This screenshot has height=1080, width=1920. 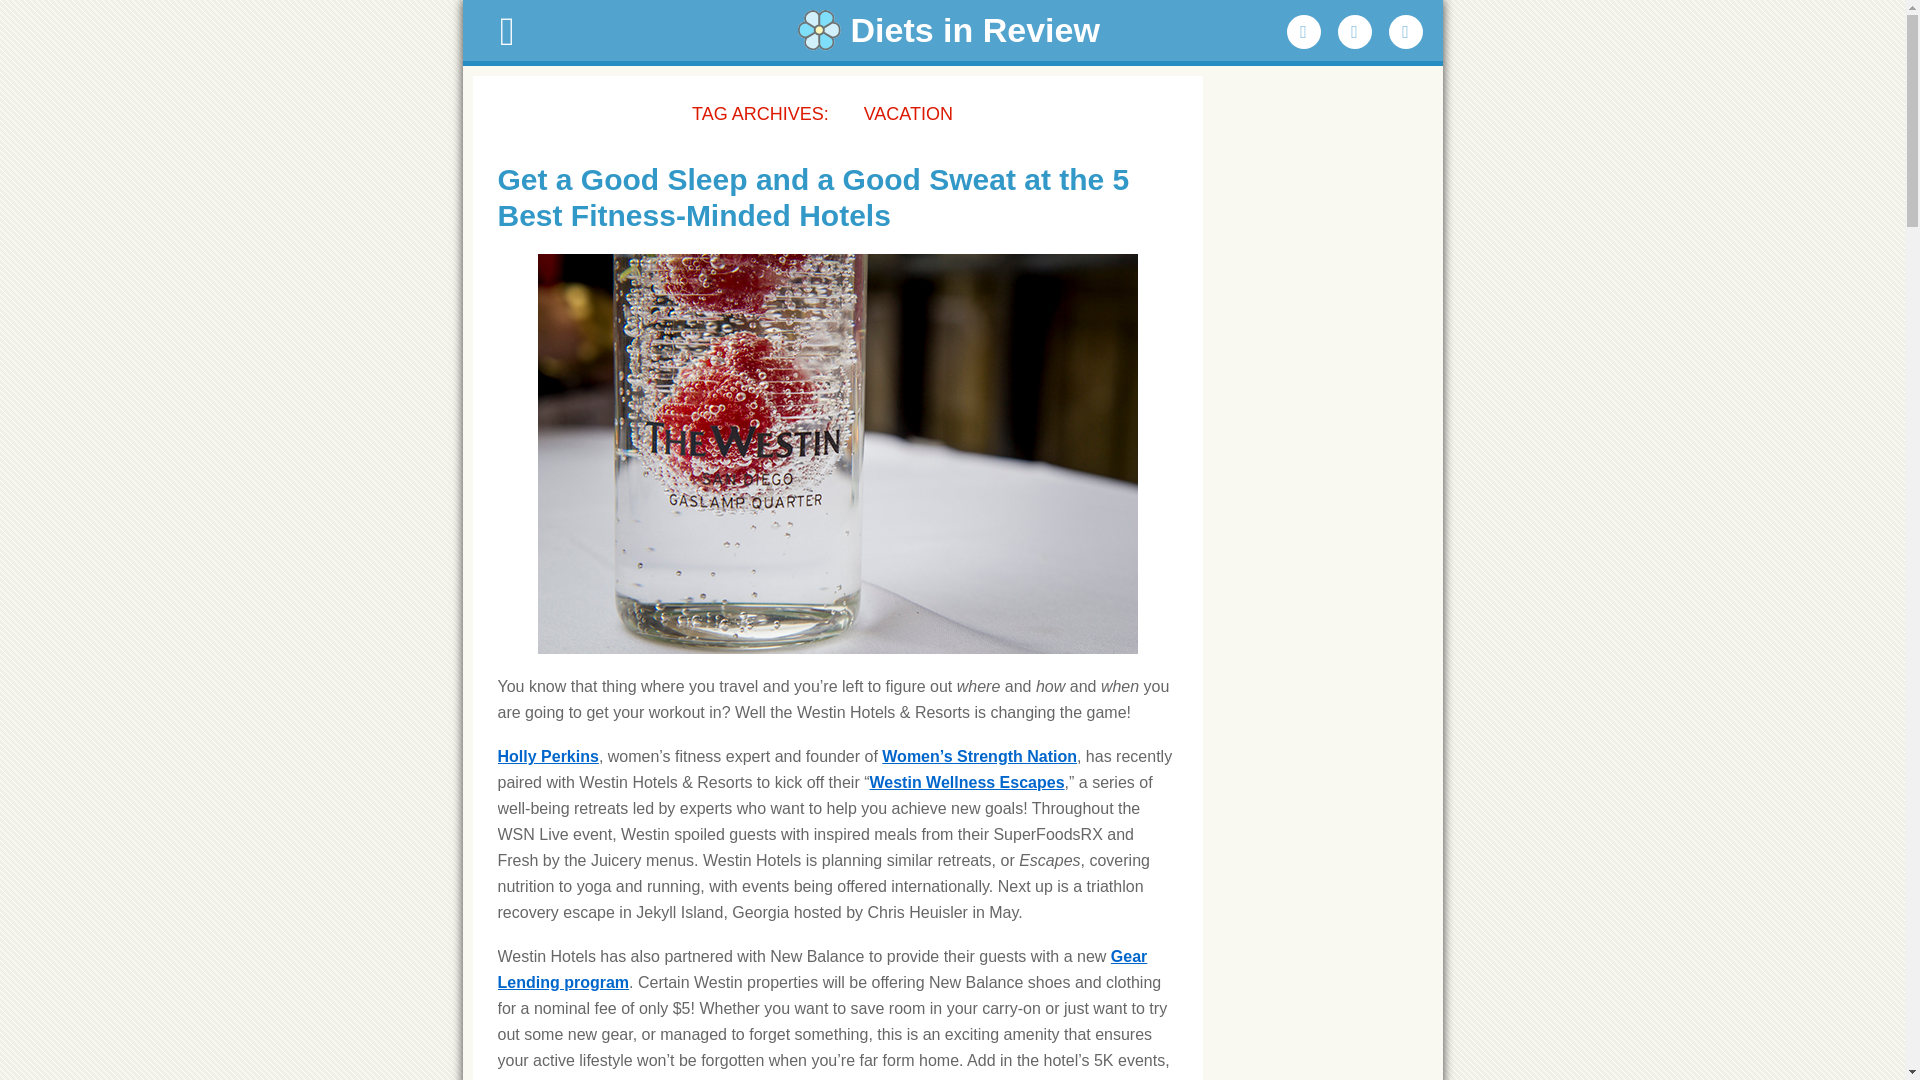 I want to click on Share with Facebook, so click(x=1303, y=32).